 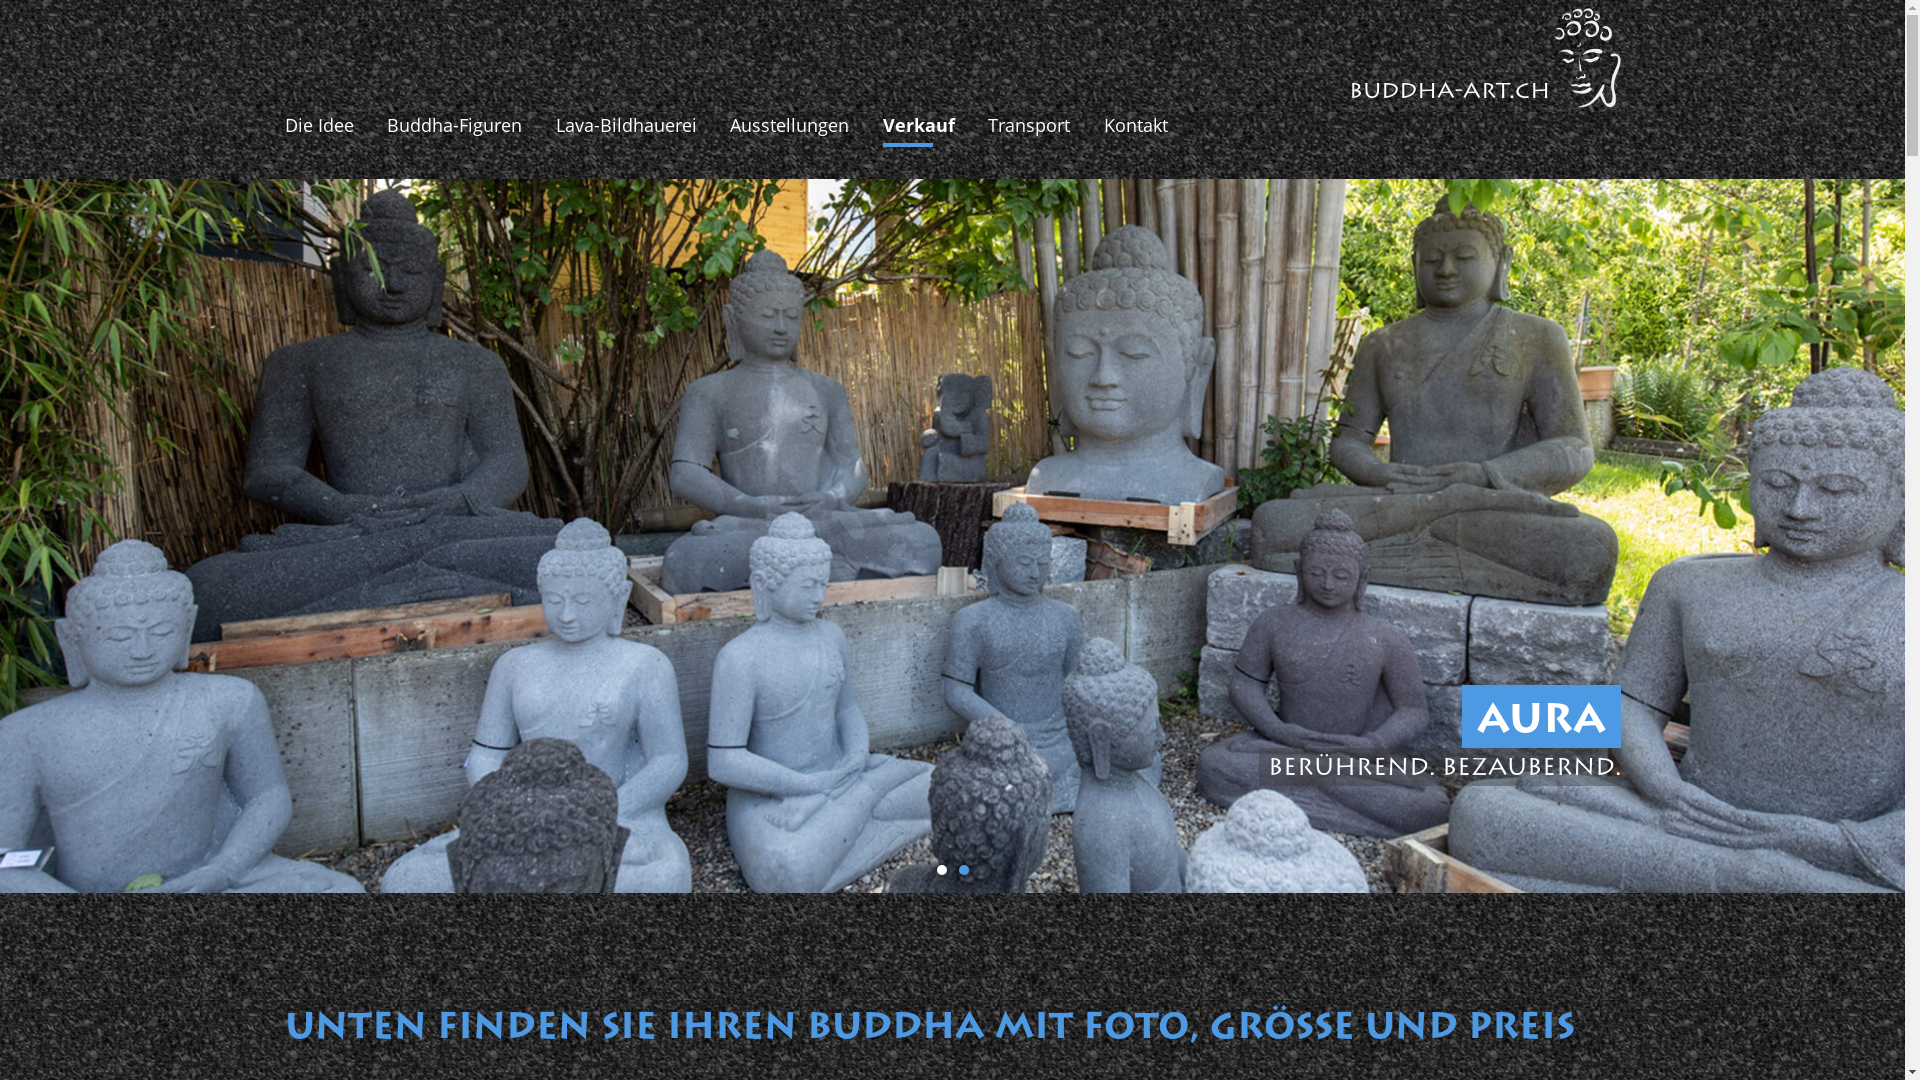 I want to click on Verkauf, so click(x=919, y=126).